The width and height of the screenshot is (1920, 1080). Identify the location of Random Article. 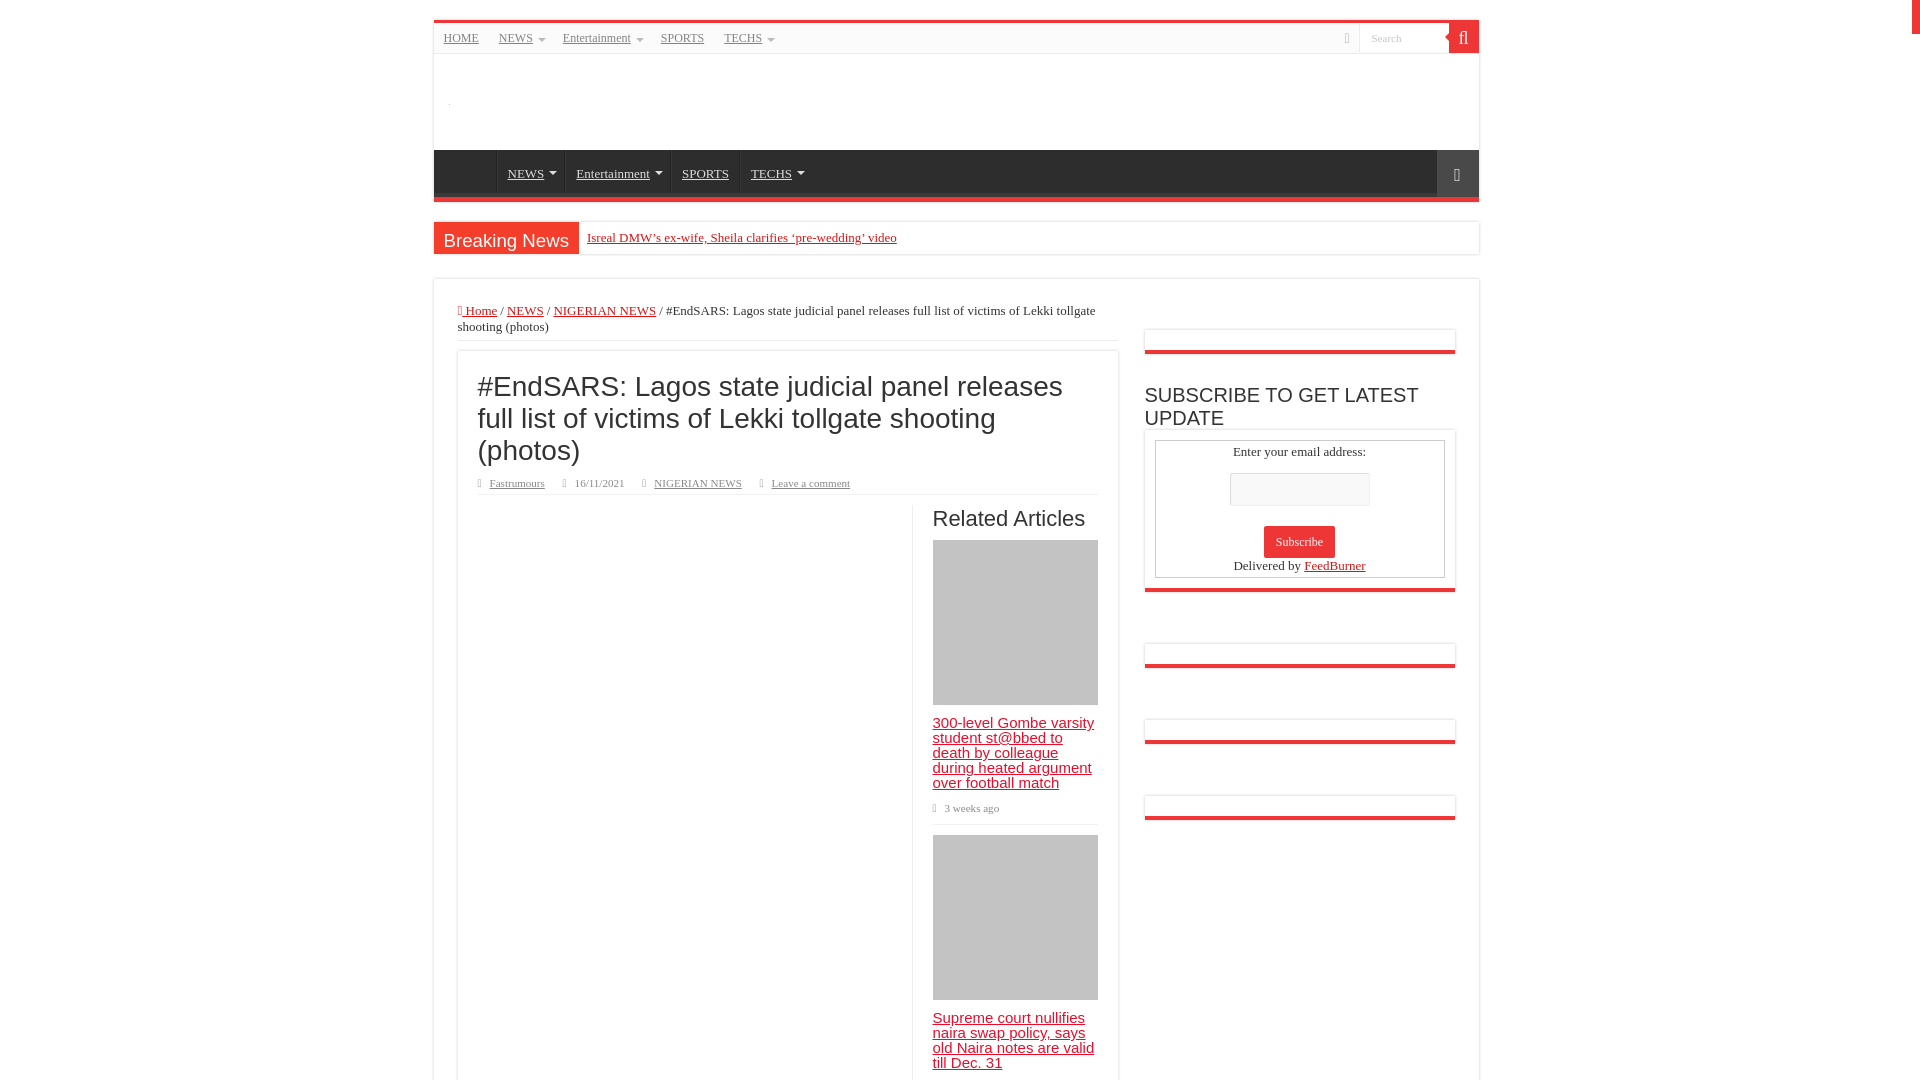
(1457, 173).